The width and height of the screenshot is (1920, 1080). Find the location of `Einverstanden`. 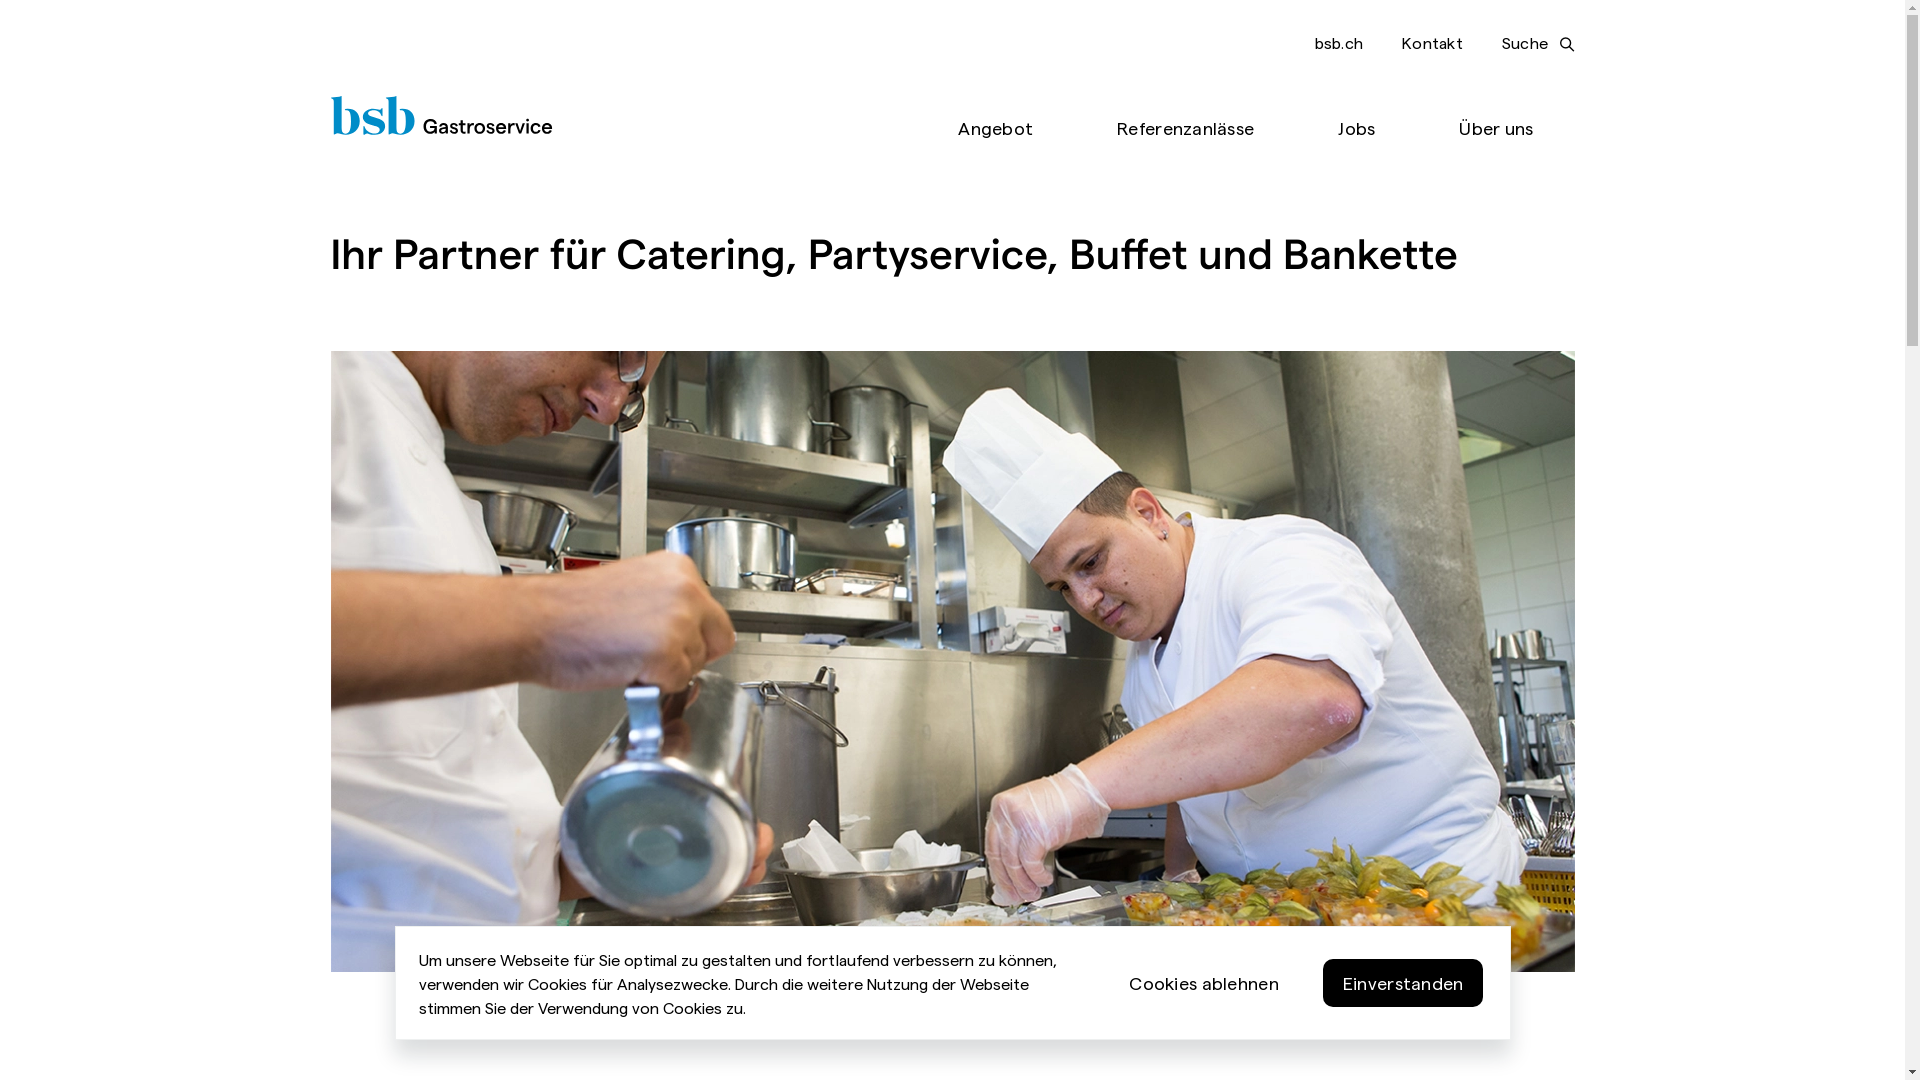

Einverstanden is located at coordinates (1404, 983).